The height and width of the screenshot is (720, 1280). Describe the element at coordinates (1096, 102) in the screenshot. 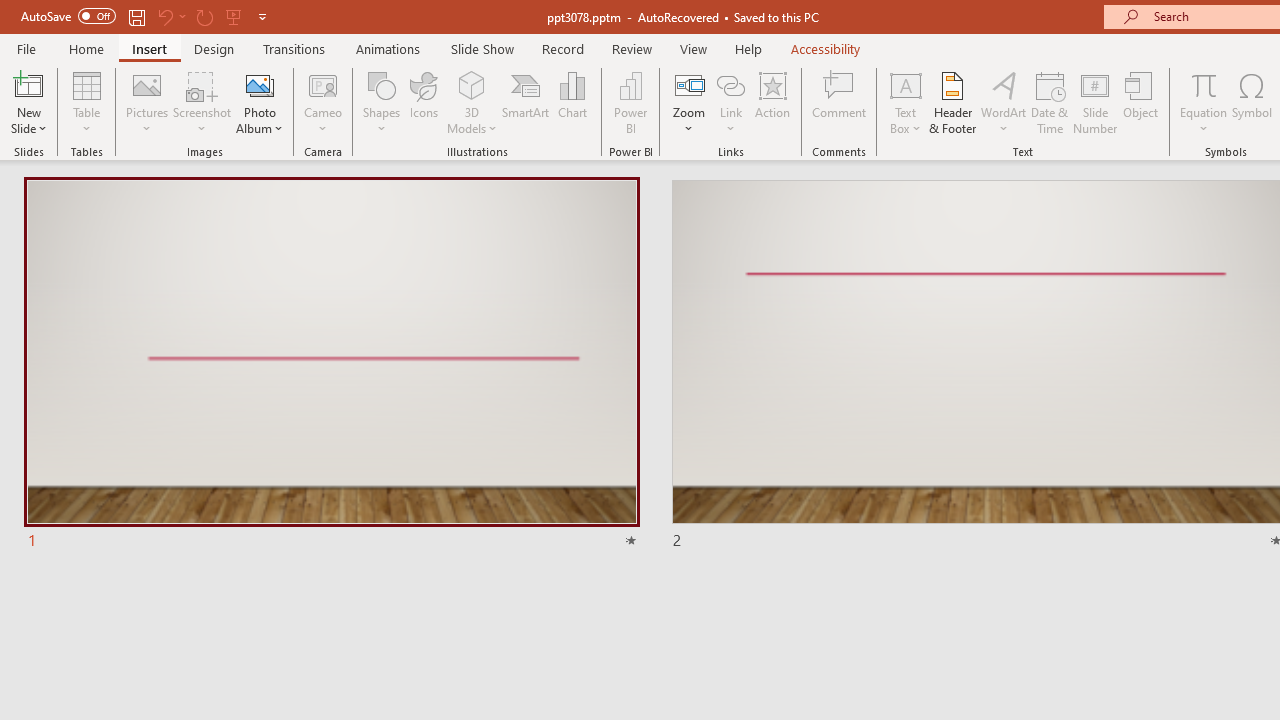

I see `Slide Number` at that location.